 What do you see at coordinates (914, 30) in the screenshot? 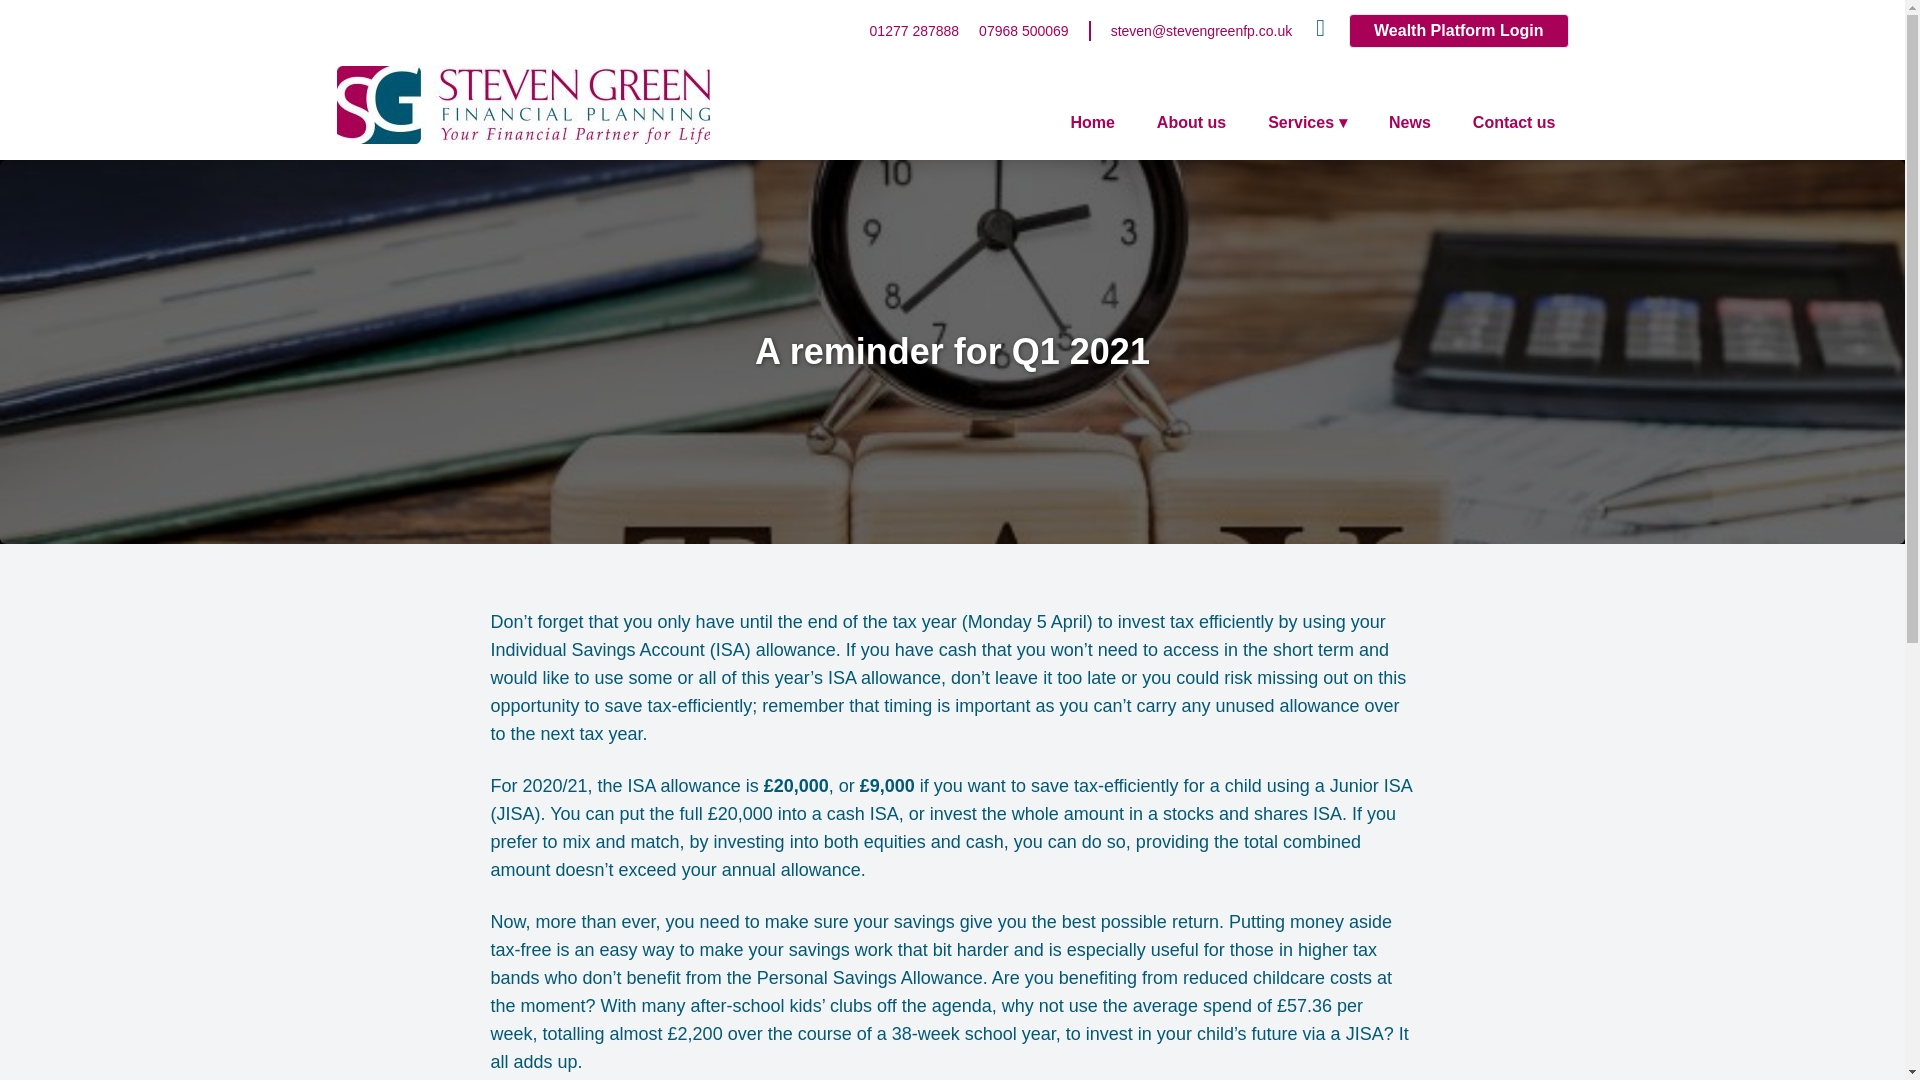
I see `01277 287888` at bounding box center [914, 30].